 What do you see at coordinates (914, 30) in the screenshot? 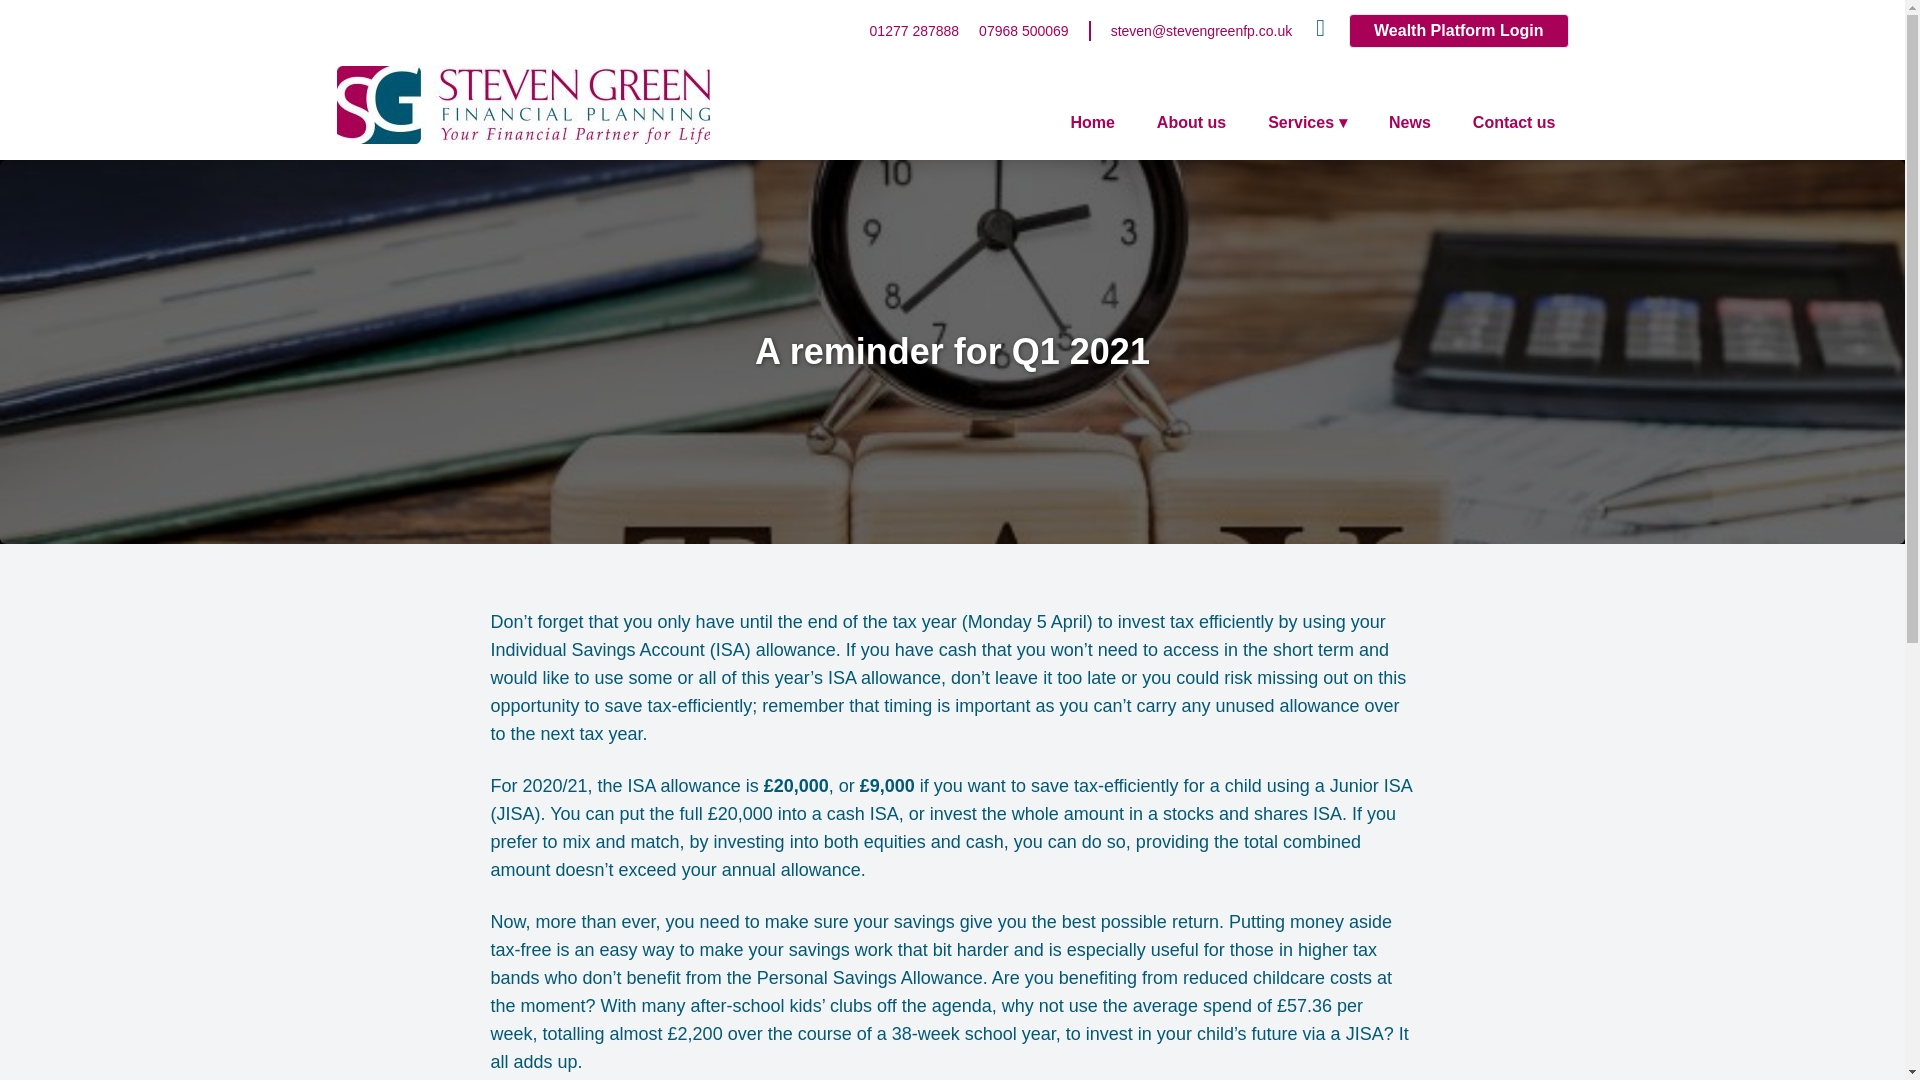
I see `01277 287888` at bounding box center [914, 30].